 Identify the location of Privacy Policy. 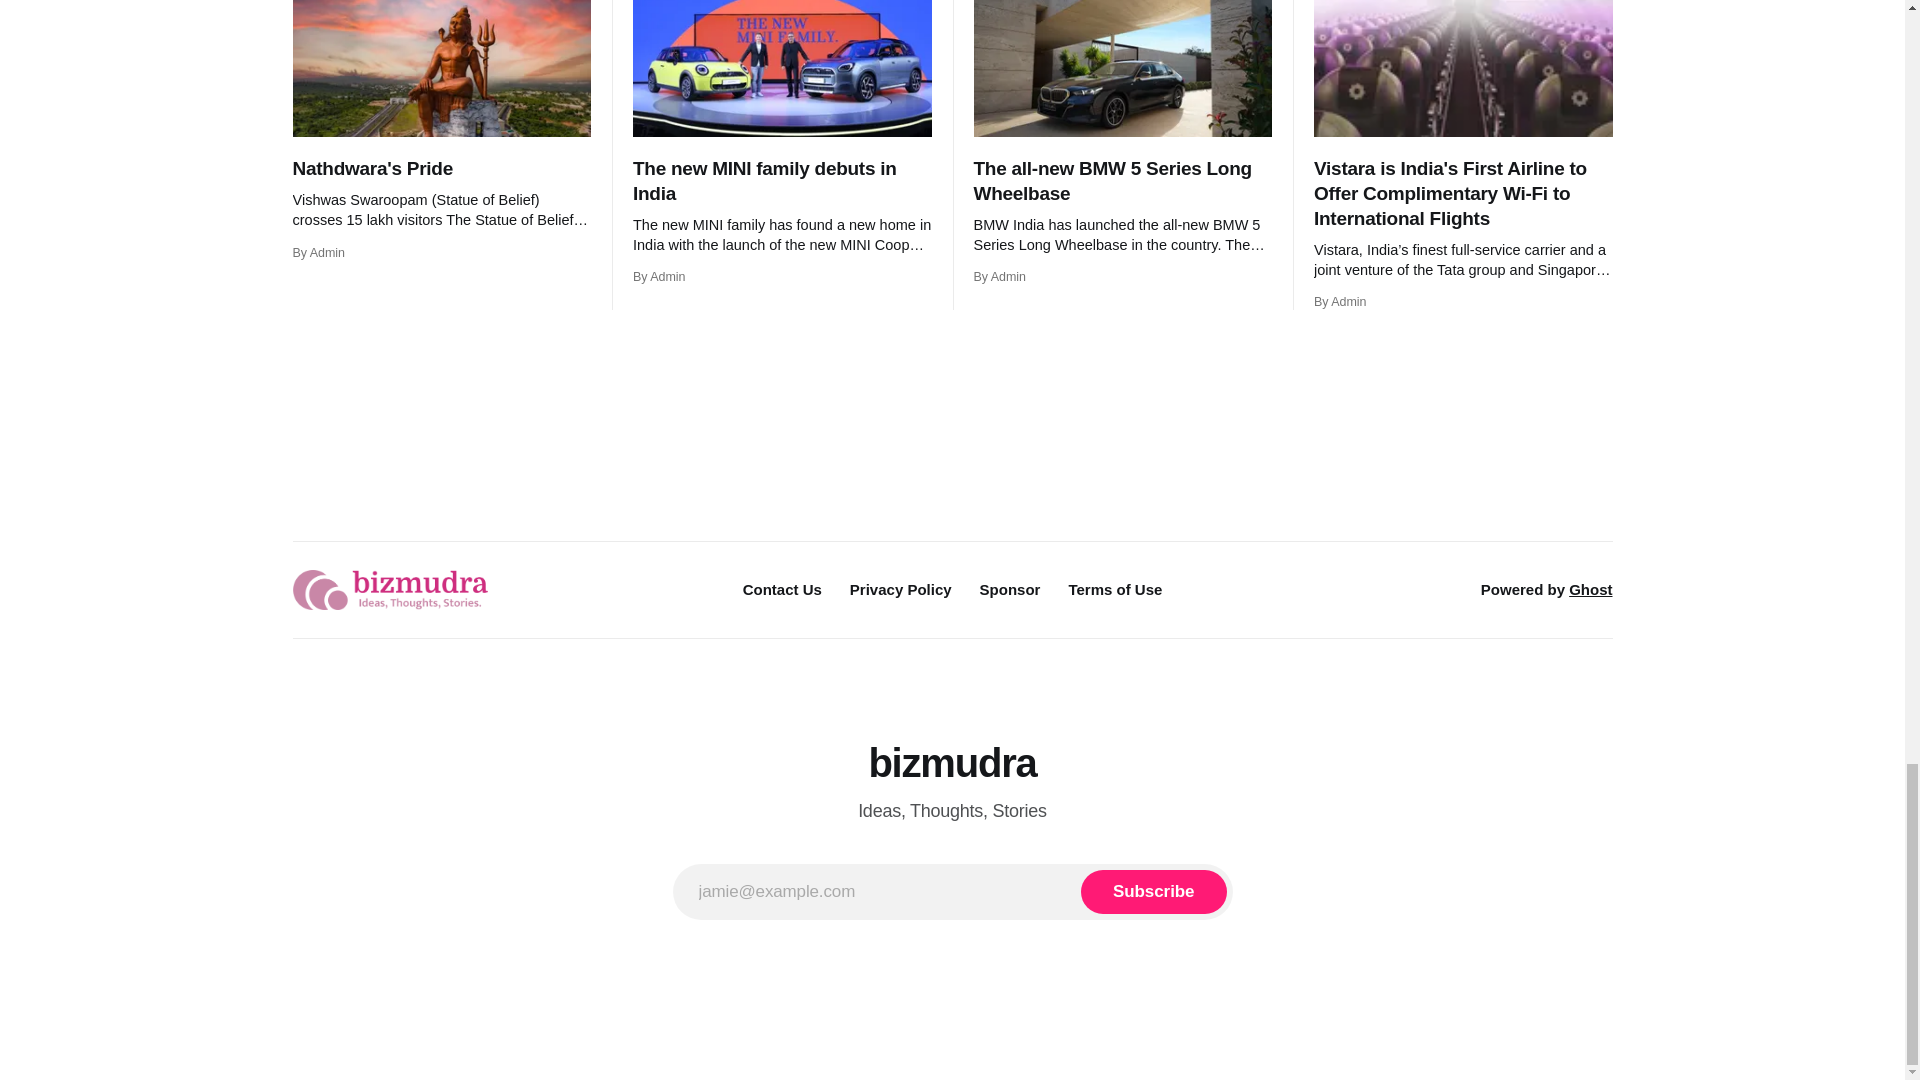
(901, 590).